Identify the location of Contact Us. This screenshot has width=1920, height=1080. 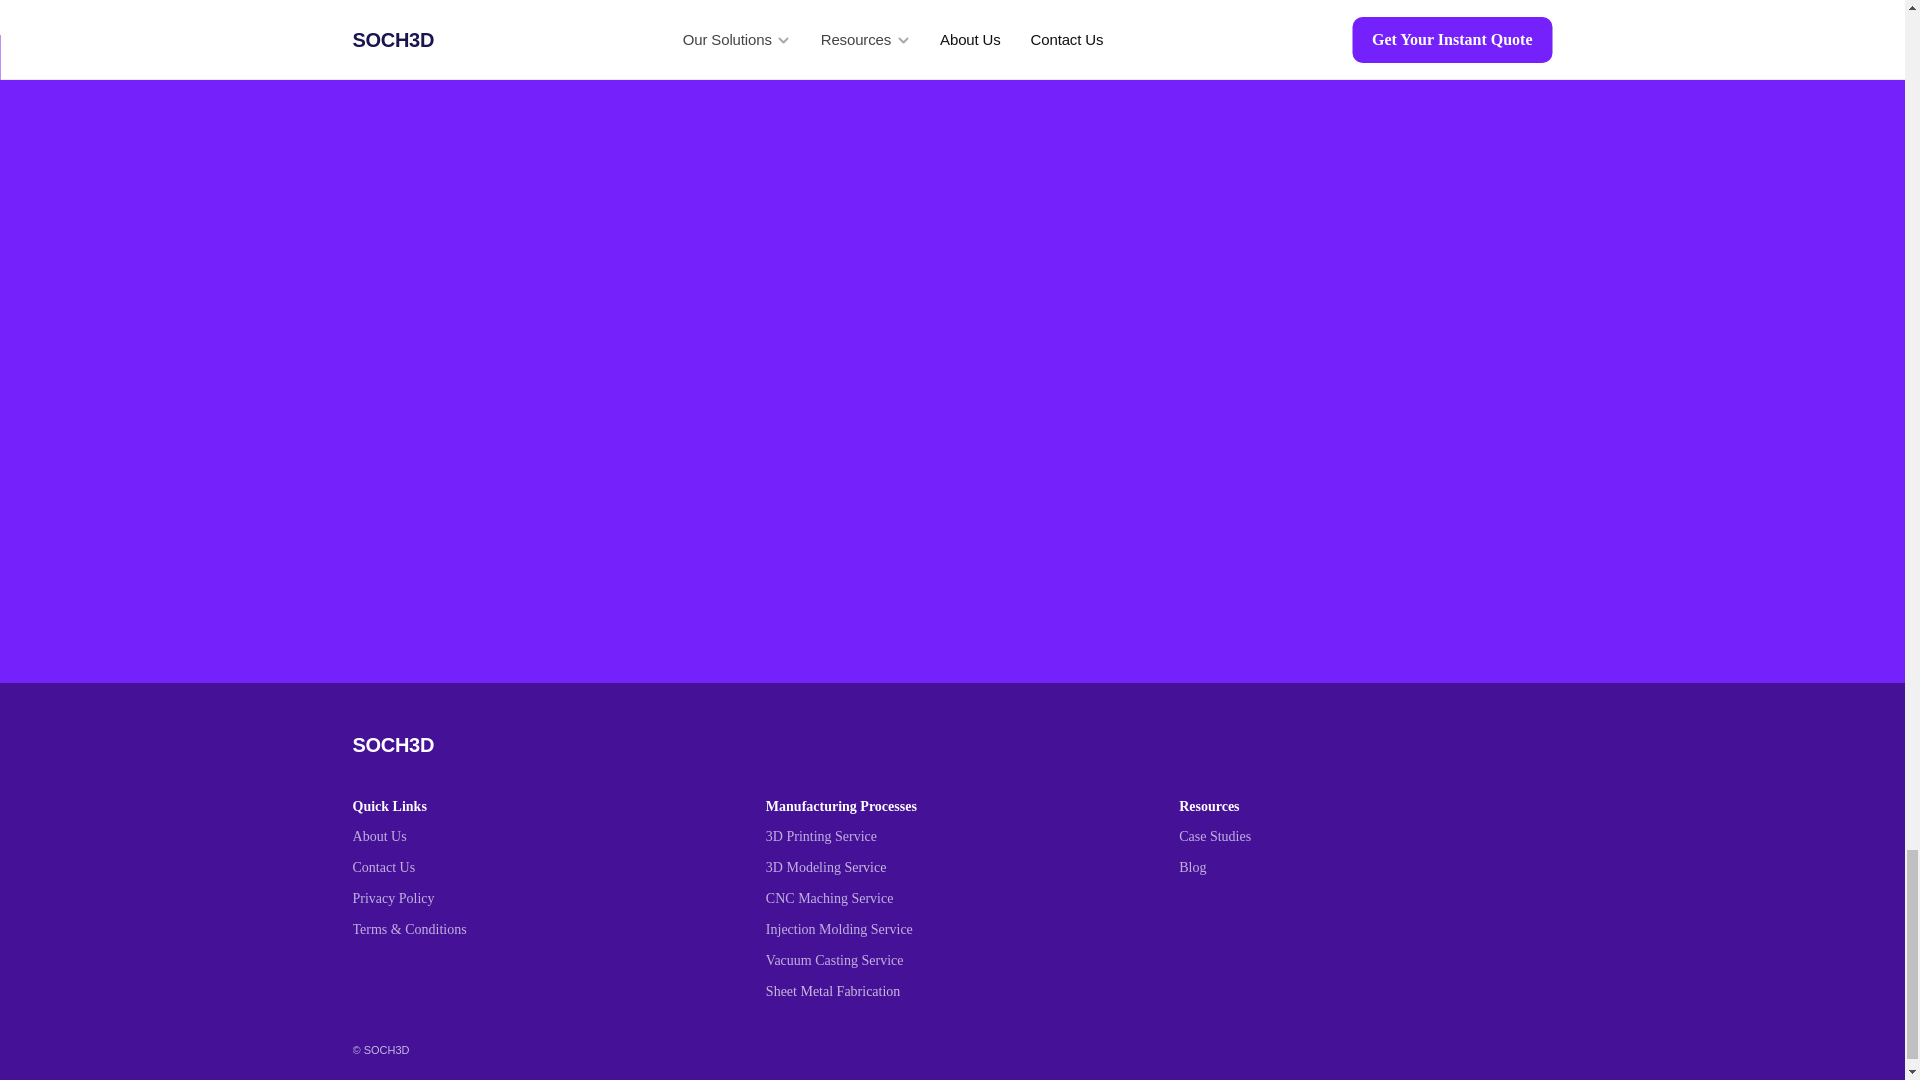
(384, 866).